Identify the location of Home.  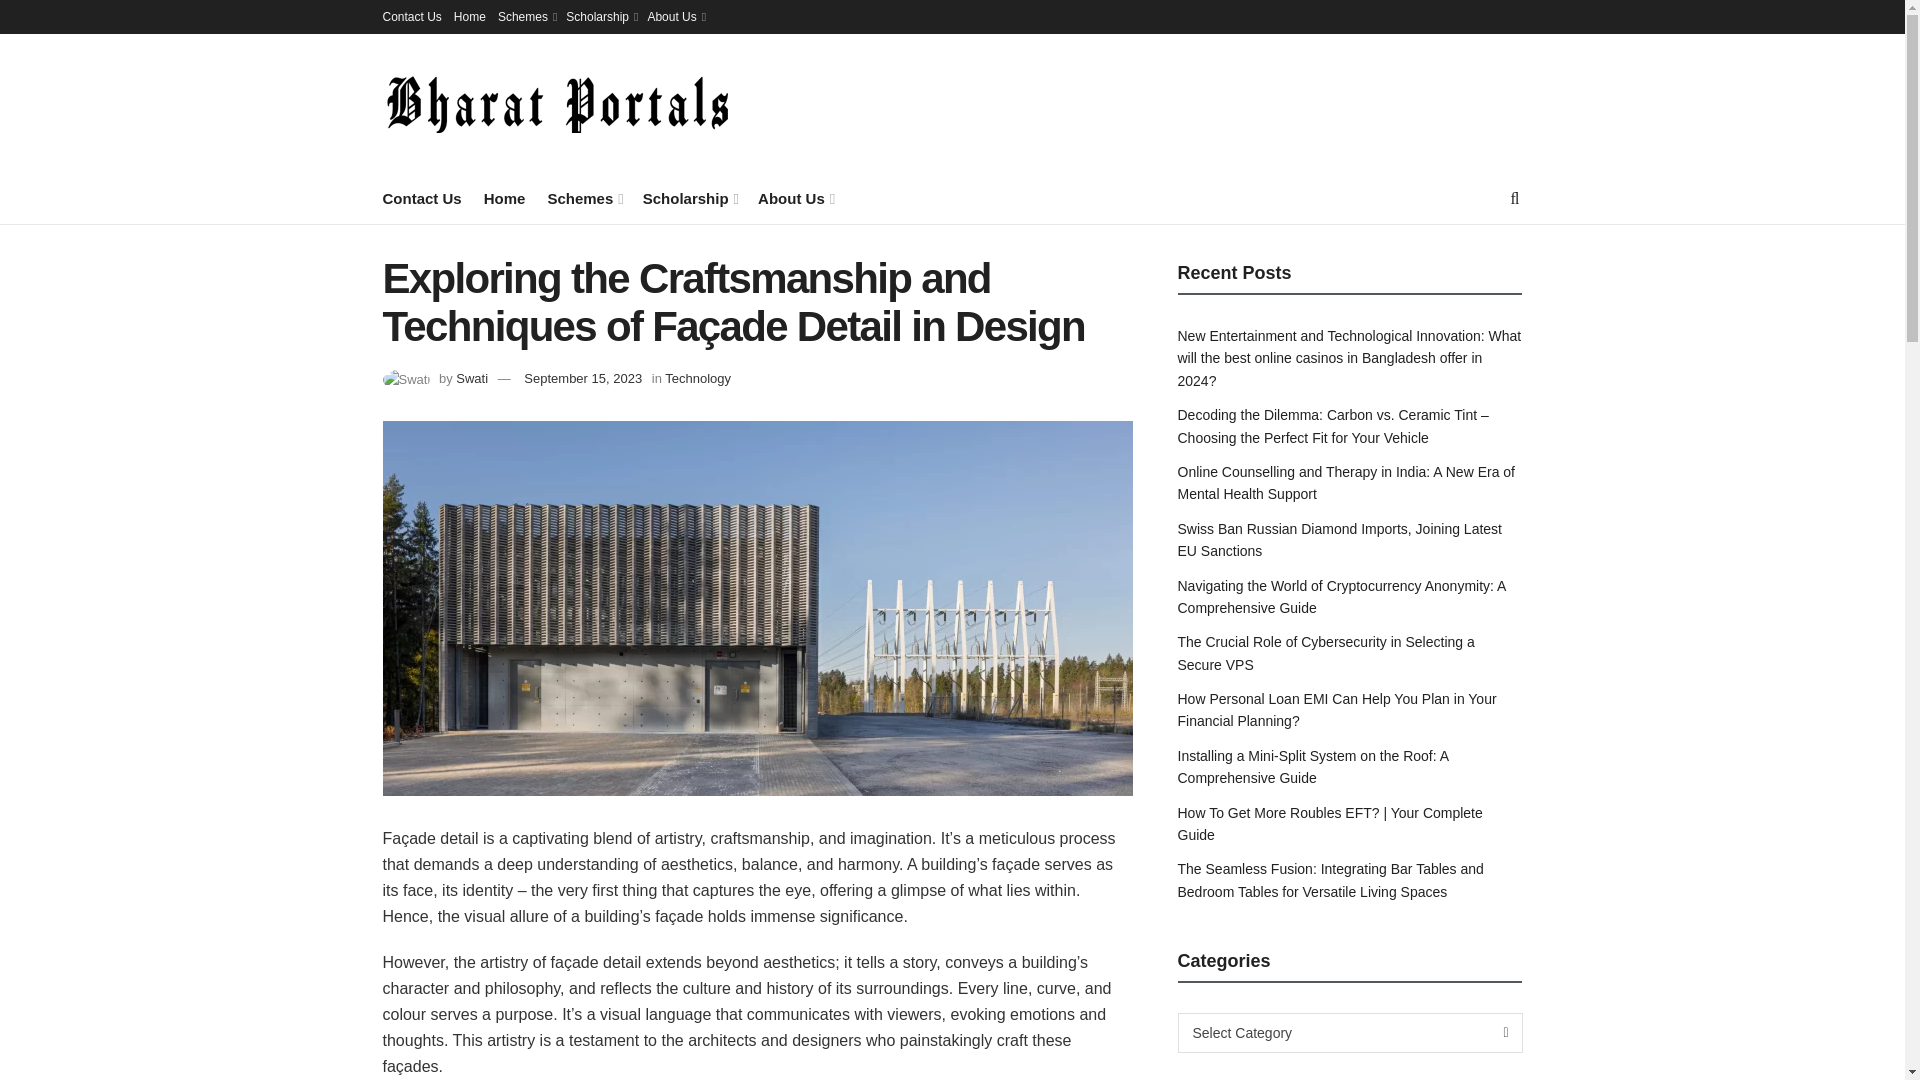
(469, 16).